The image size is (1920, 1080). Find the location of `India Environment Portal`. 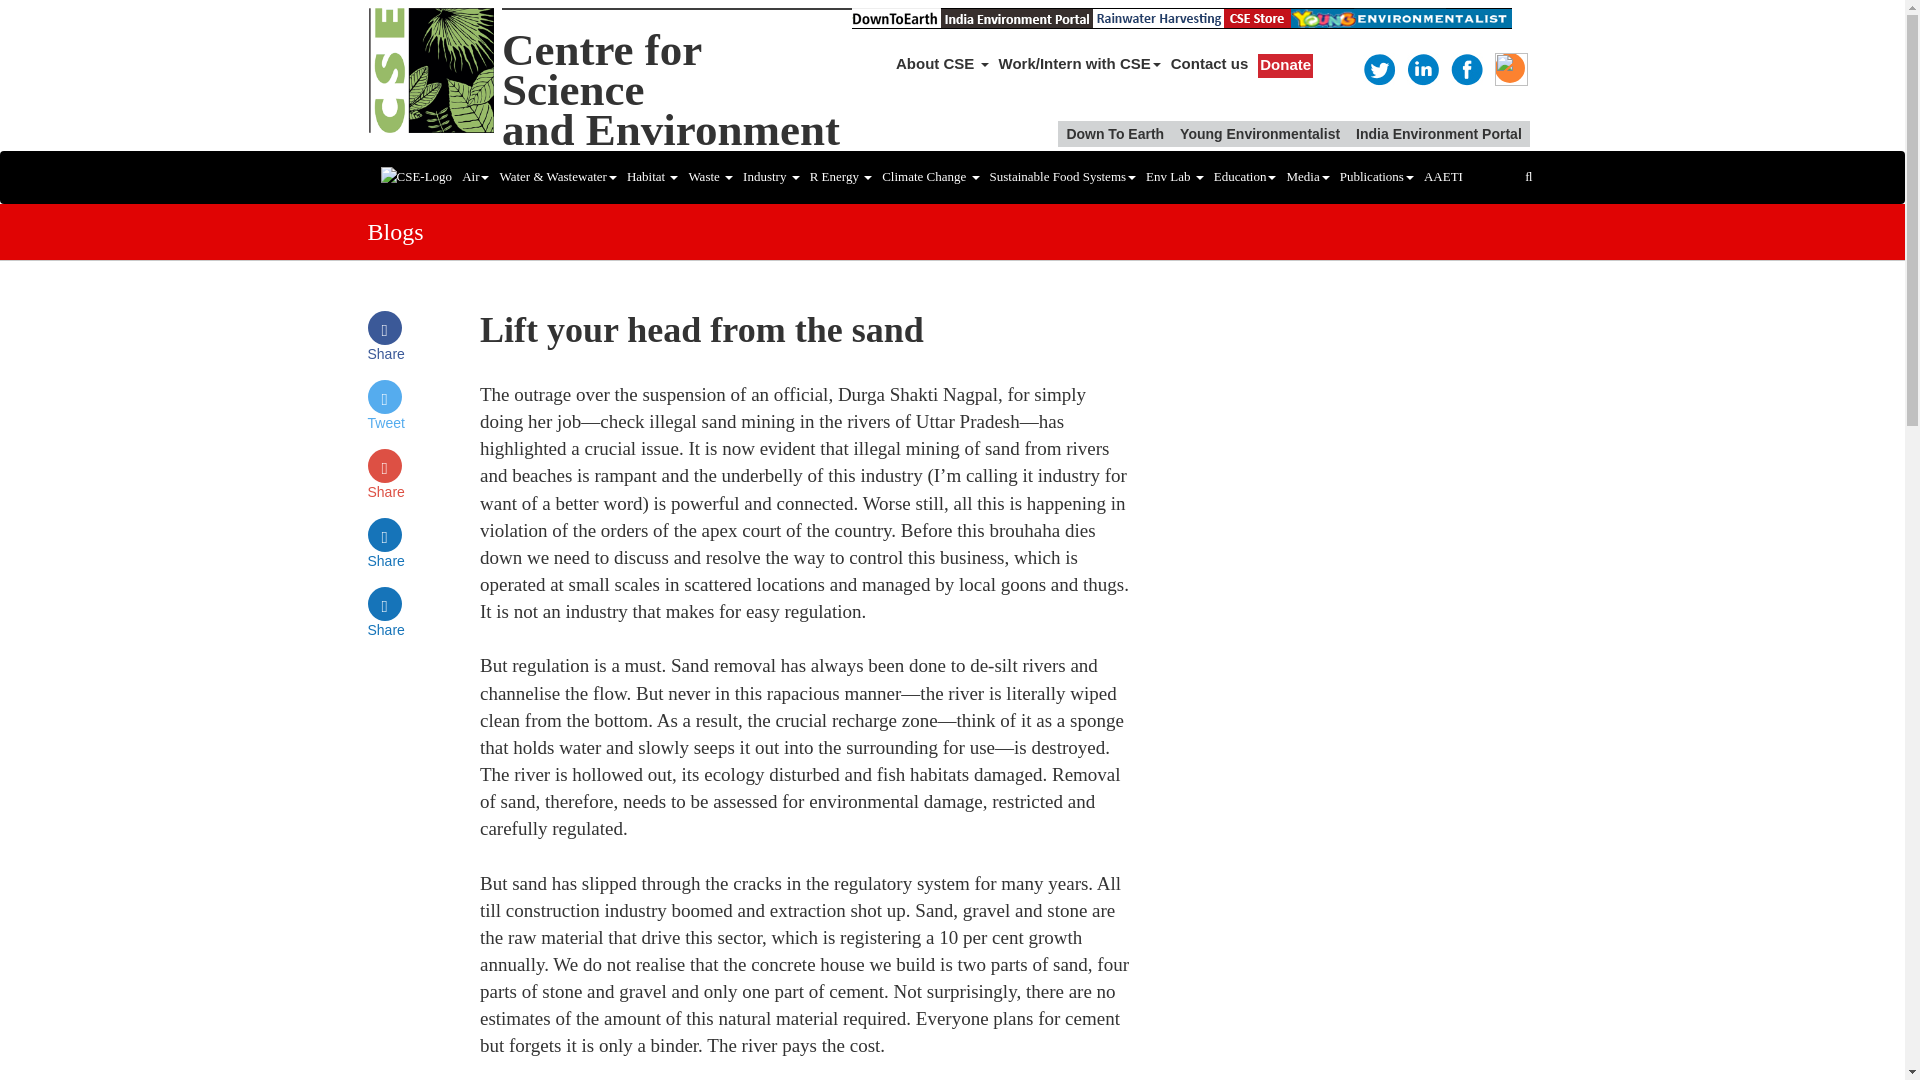

India Environment Portal is located at coordinates (1259, 133).